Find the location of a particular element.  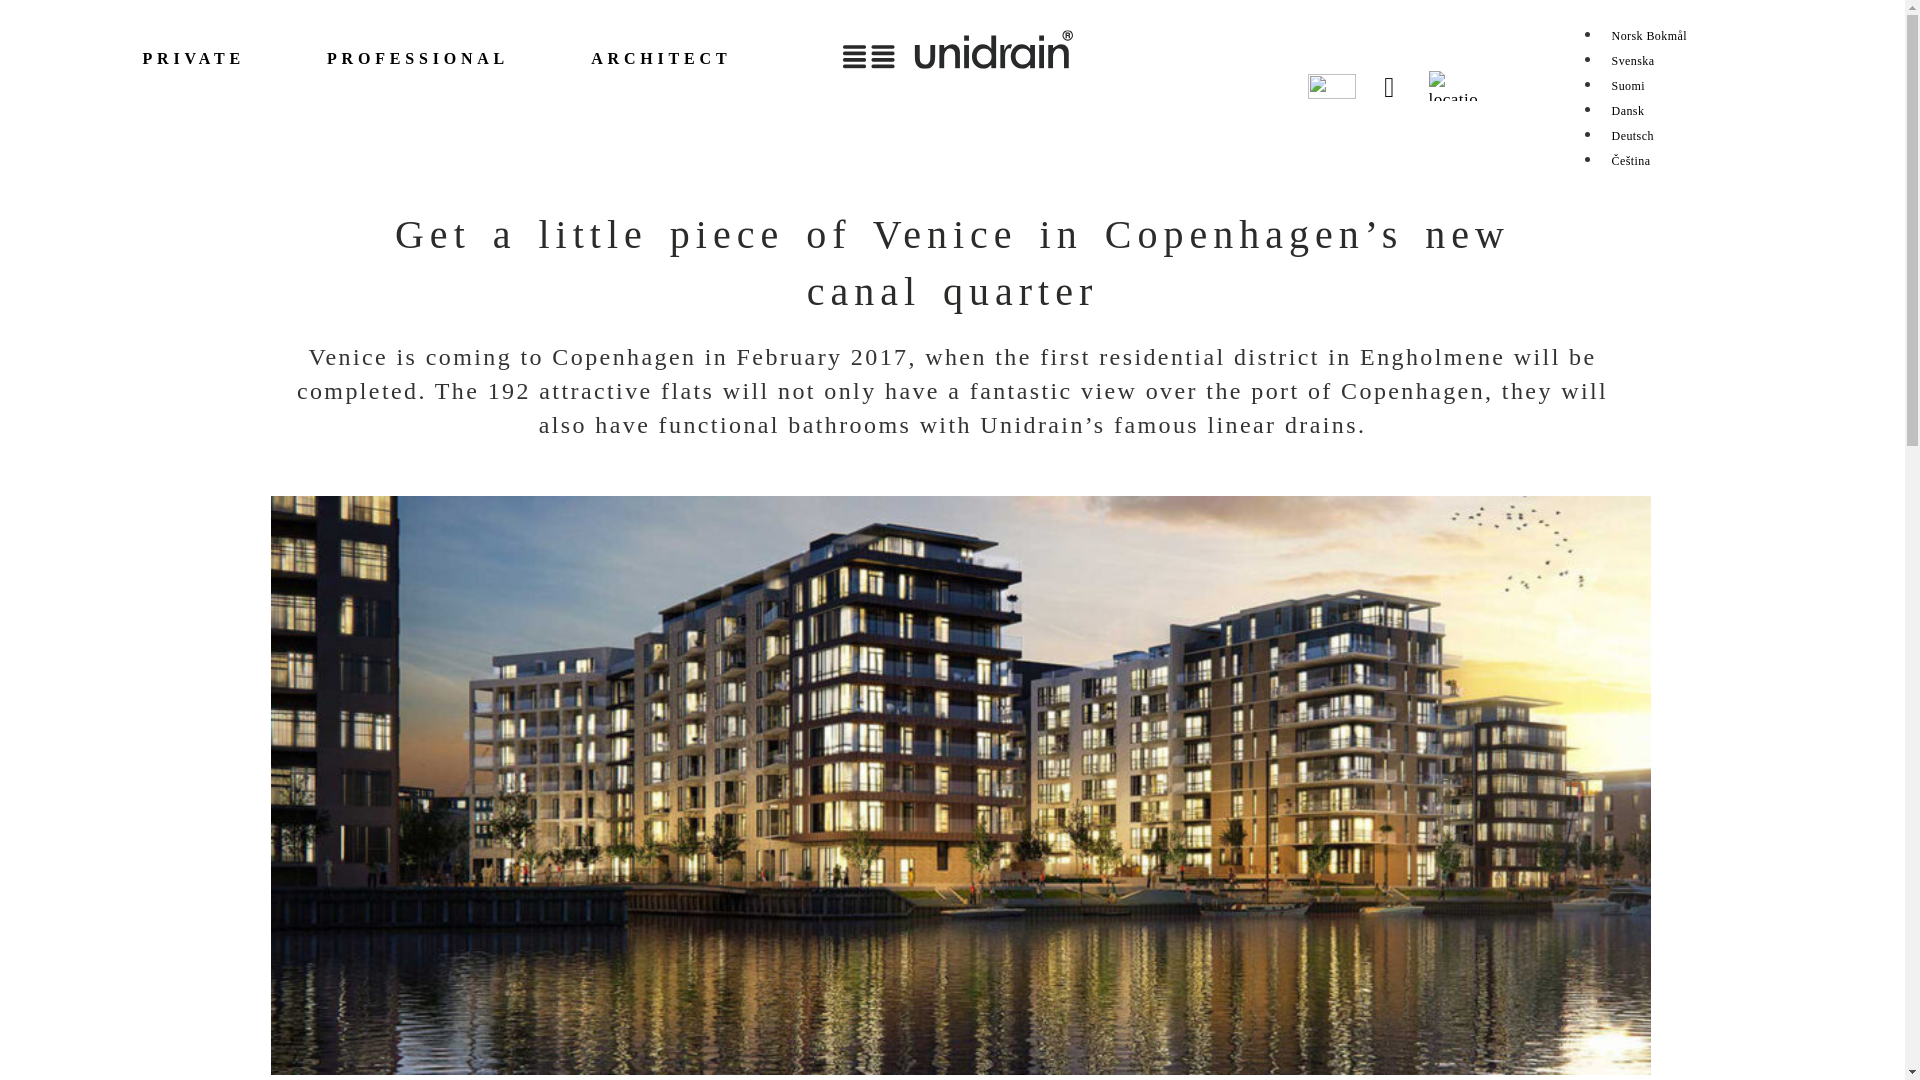

PROFESSIONAL is located at coordinates (448, 58).